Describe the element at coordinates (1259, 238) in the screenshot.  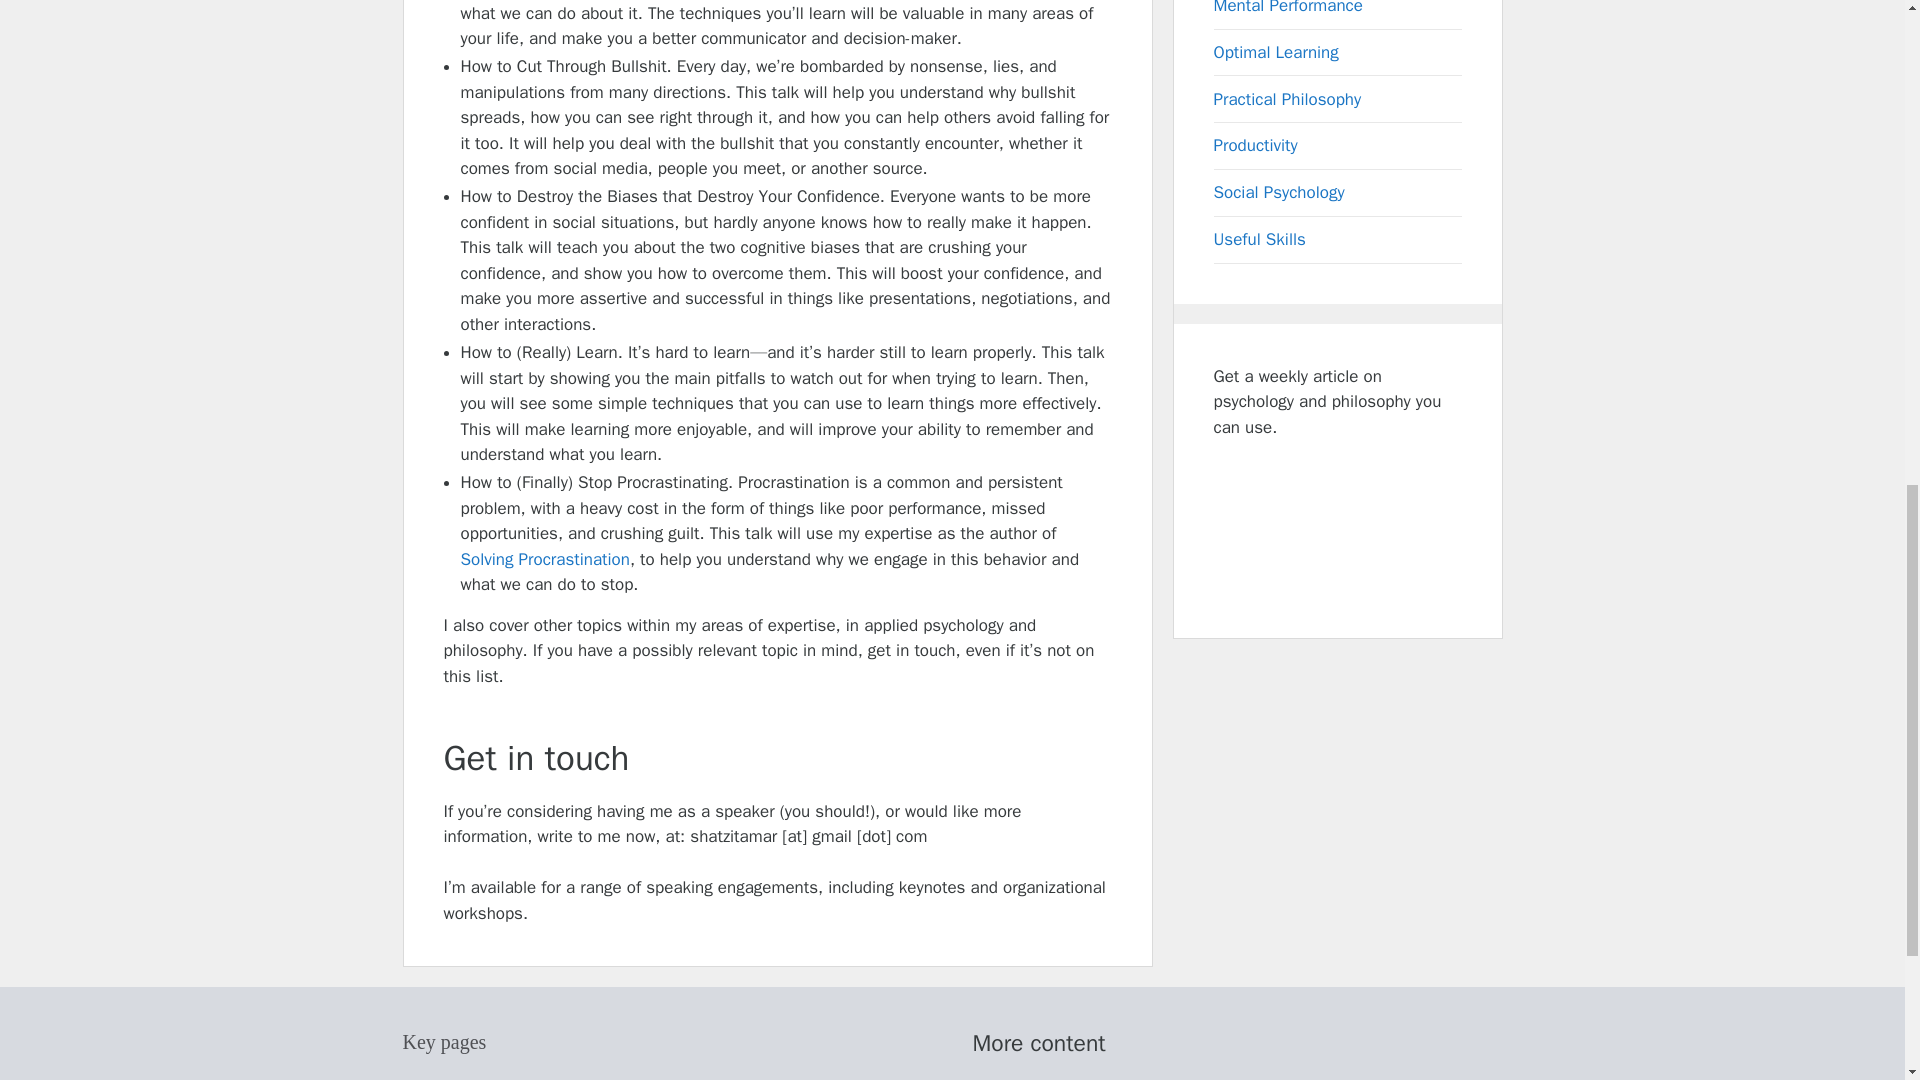
I see `Useful Skills` at that location.